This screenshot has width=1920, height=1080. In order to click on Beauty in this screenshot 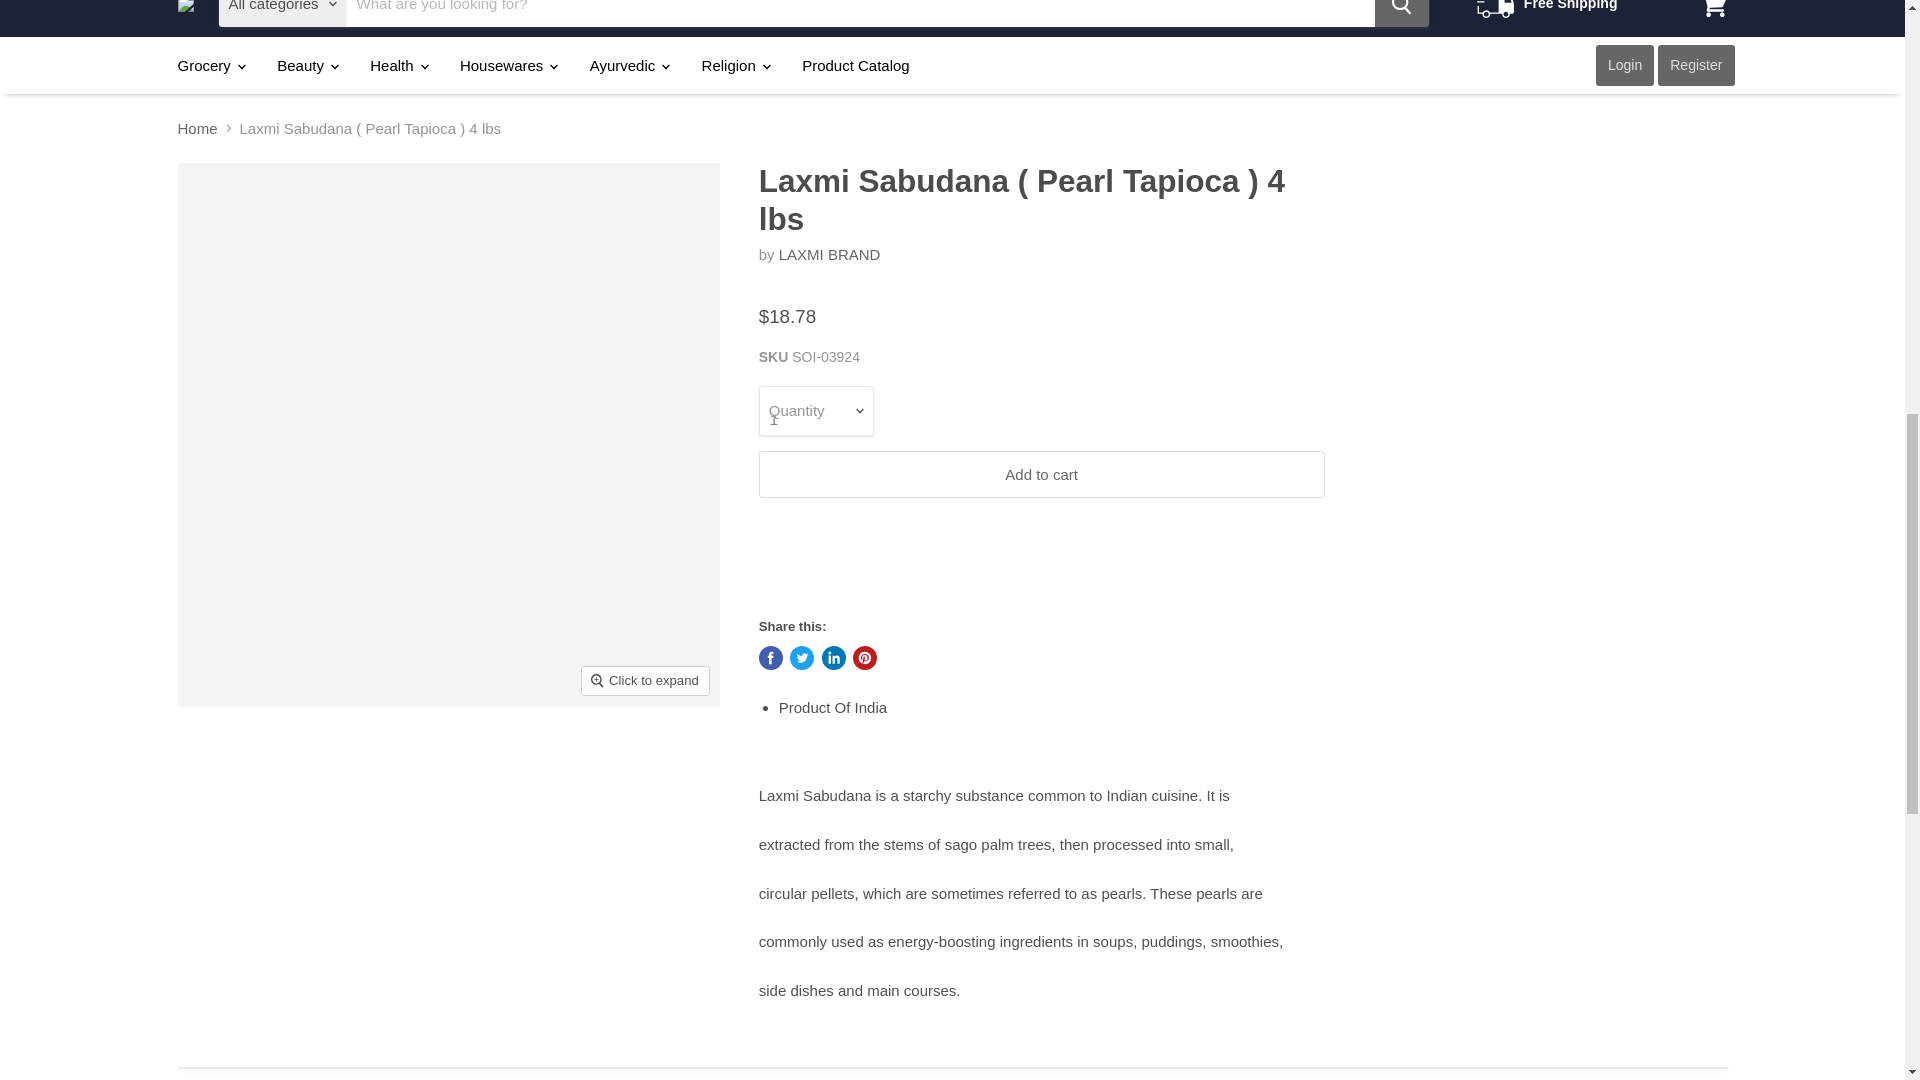, I will do `click(306, 66)`.